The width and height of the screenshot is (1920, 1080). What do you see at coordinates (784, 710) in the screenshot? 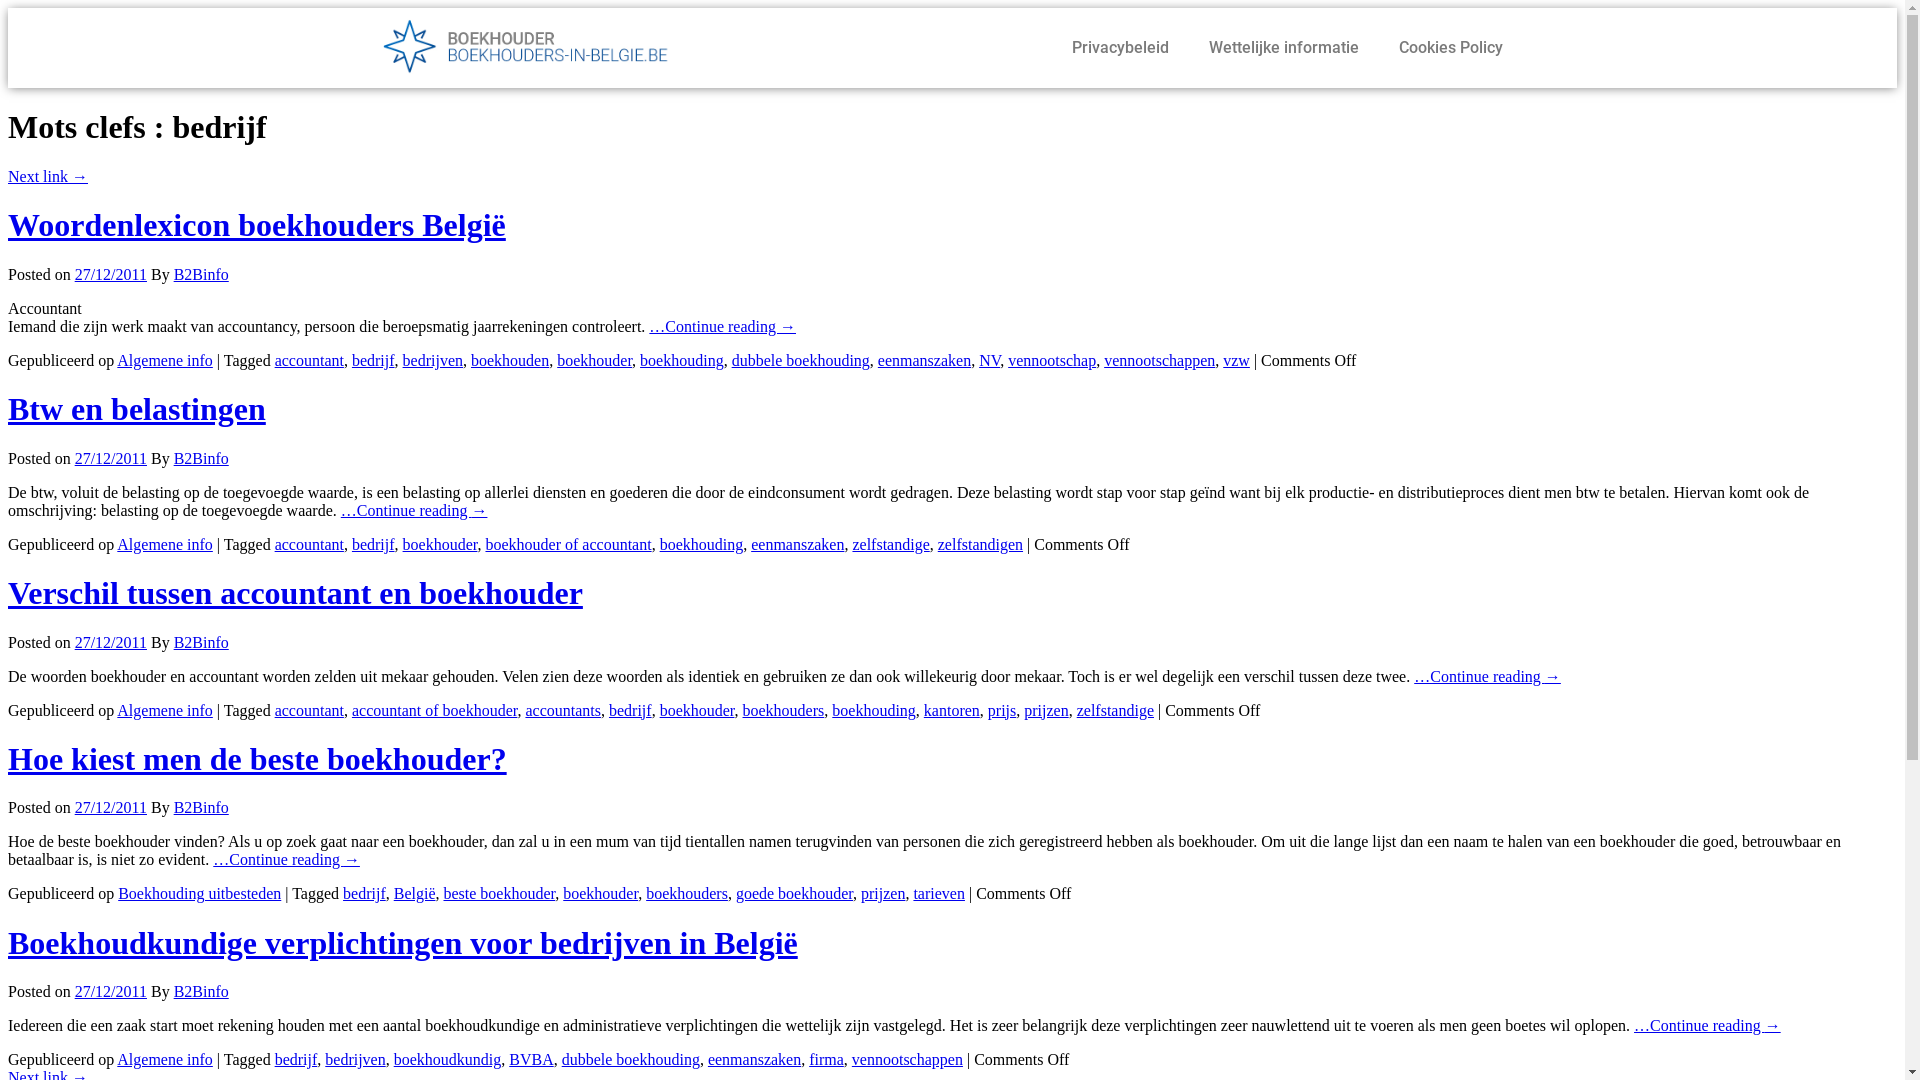
I see `boekhouders` at bounding box center [784, 710].